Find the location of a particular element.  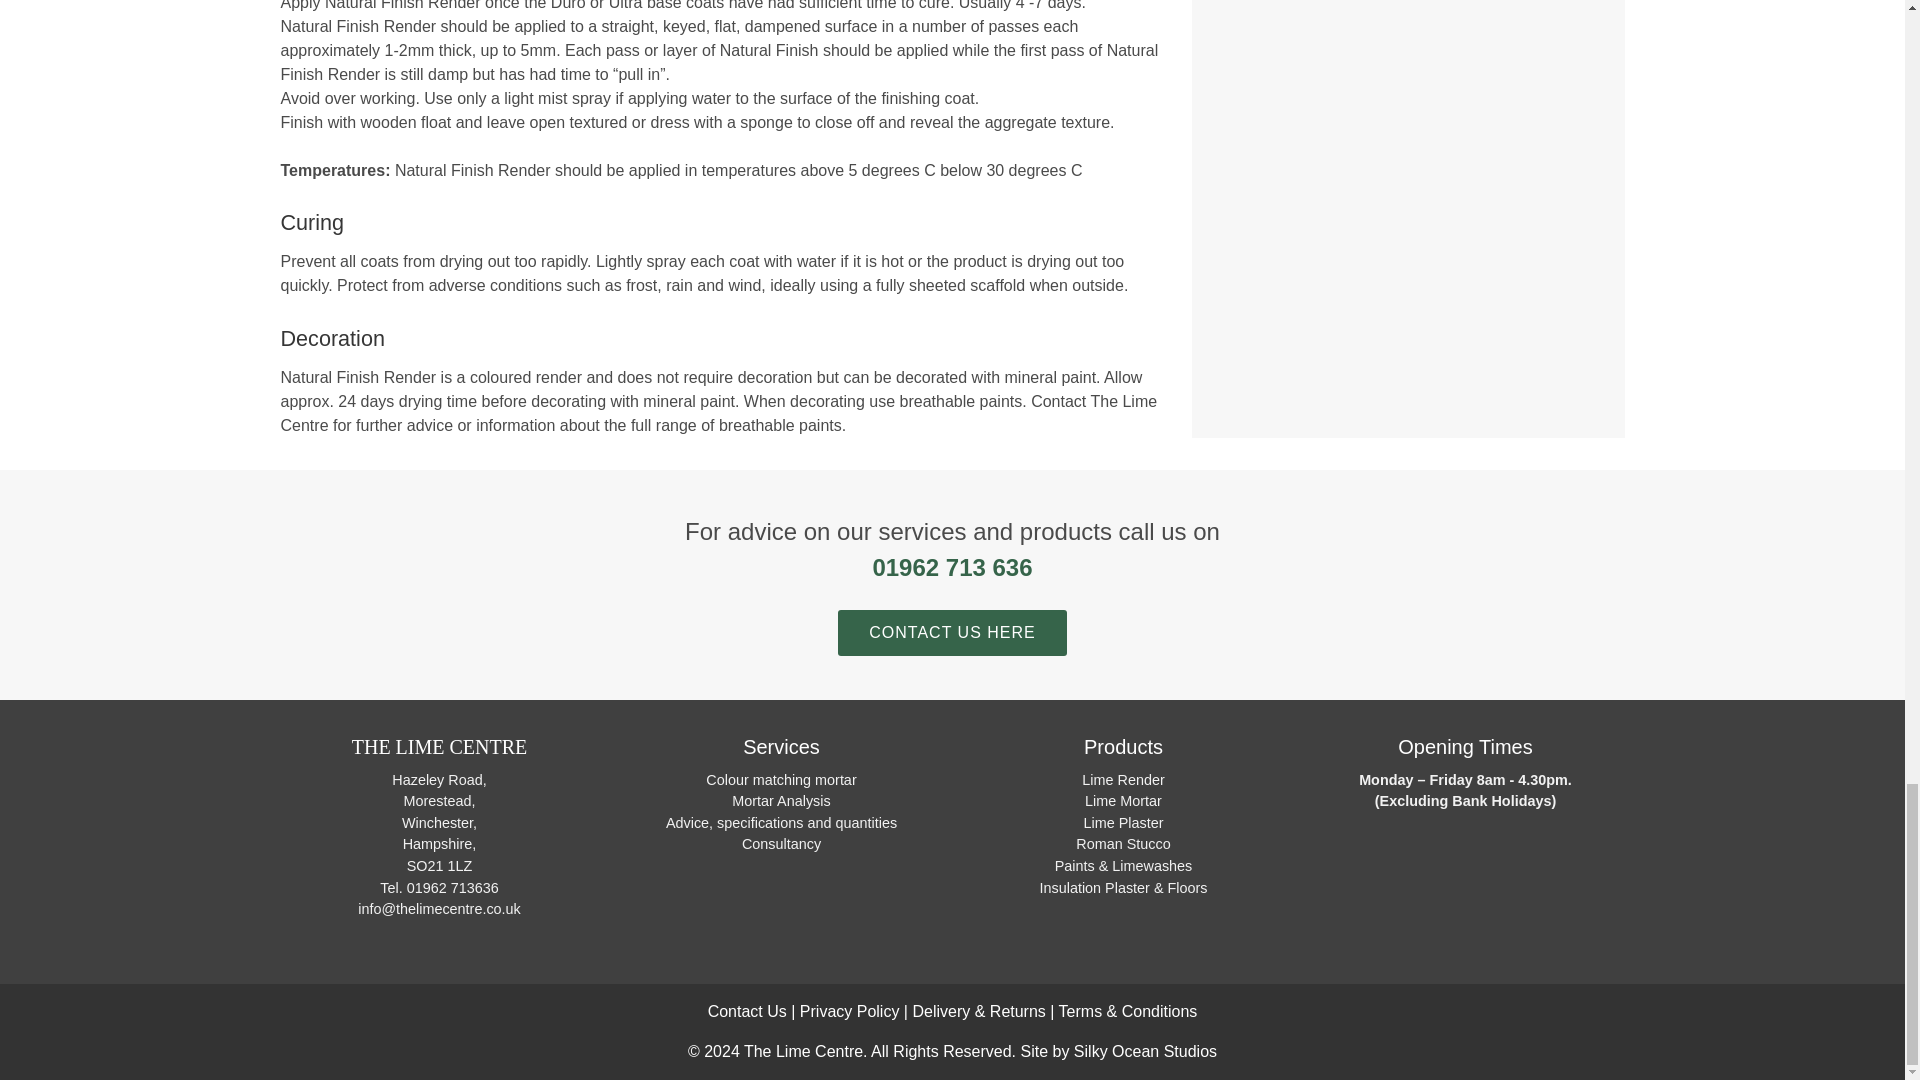

01962 713 636 is located at coordinates (952, 568).